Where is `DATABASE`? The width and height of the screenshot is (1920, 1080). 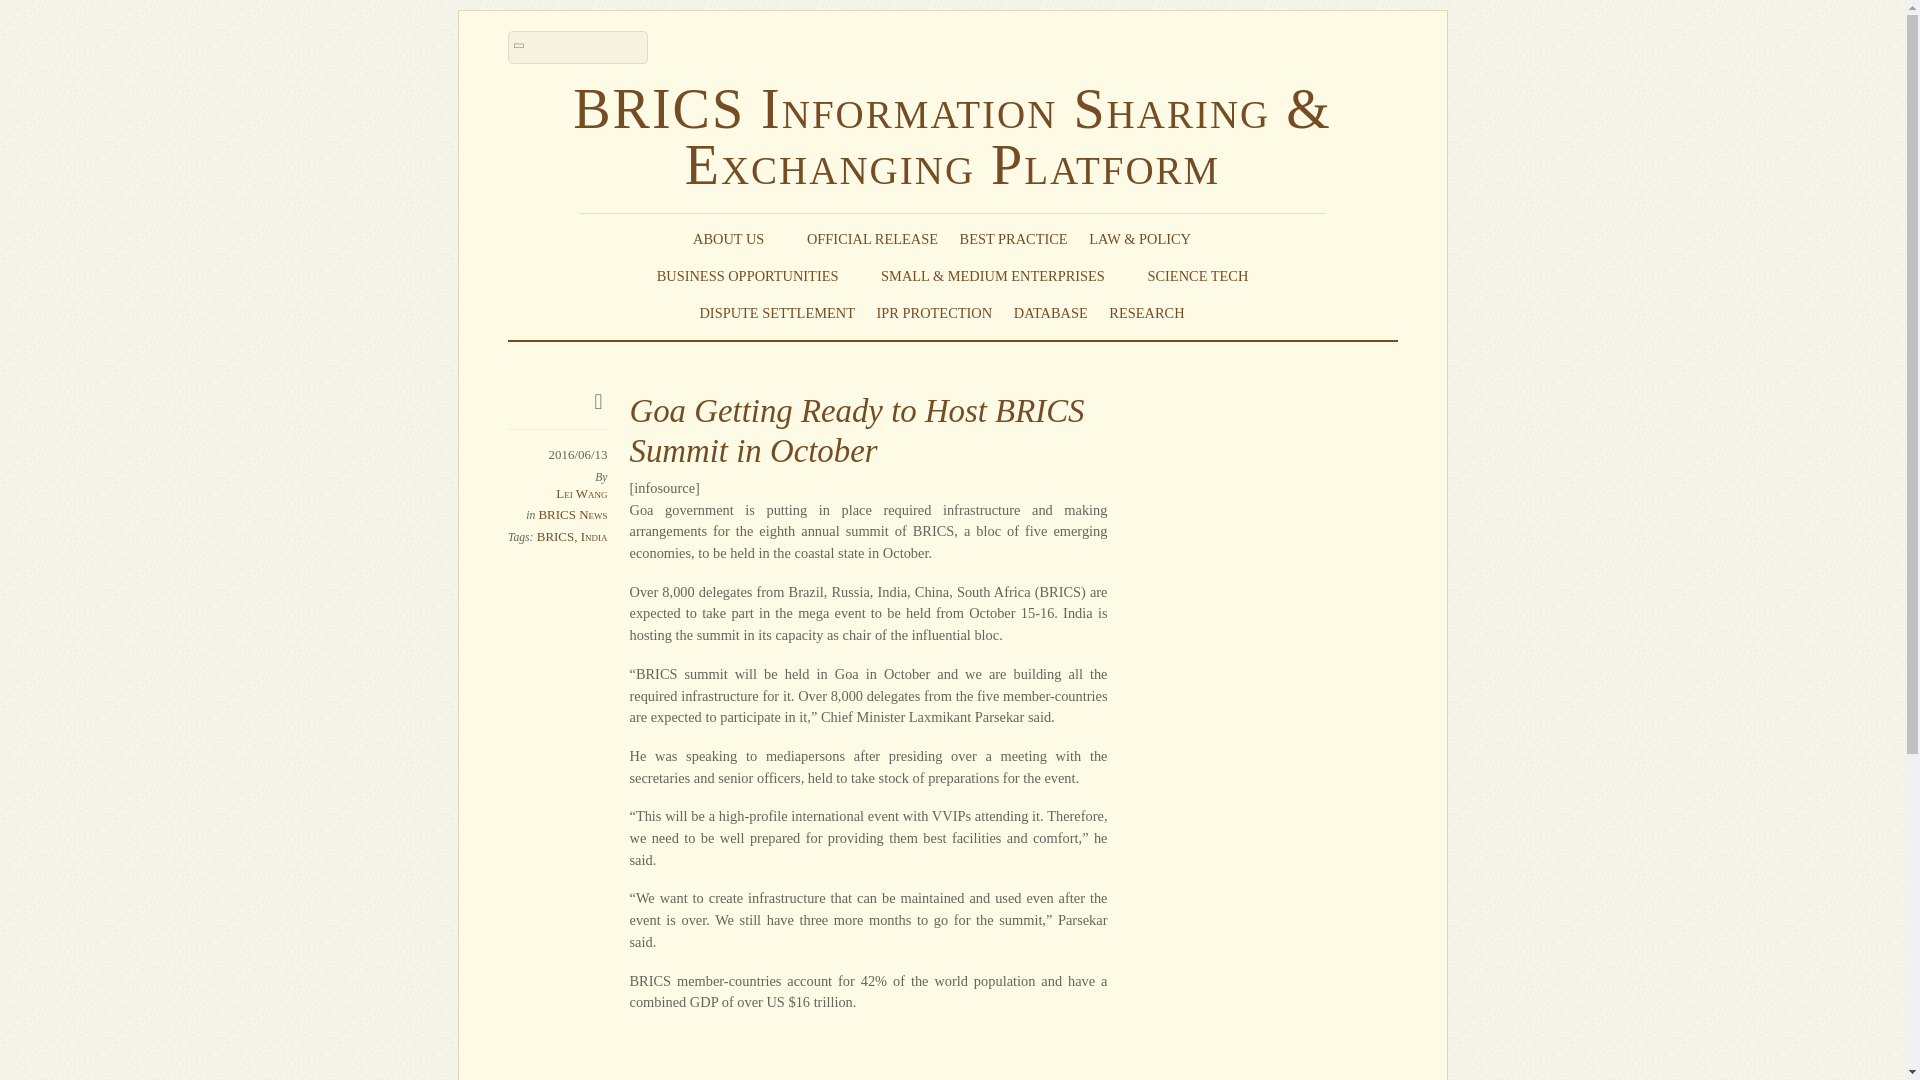 DATABASE is located at coordinates (1050, 313).